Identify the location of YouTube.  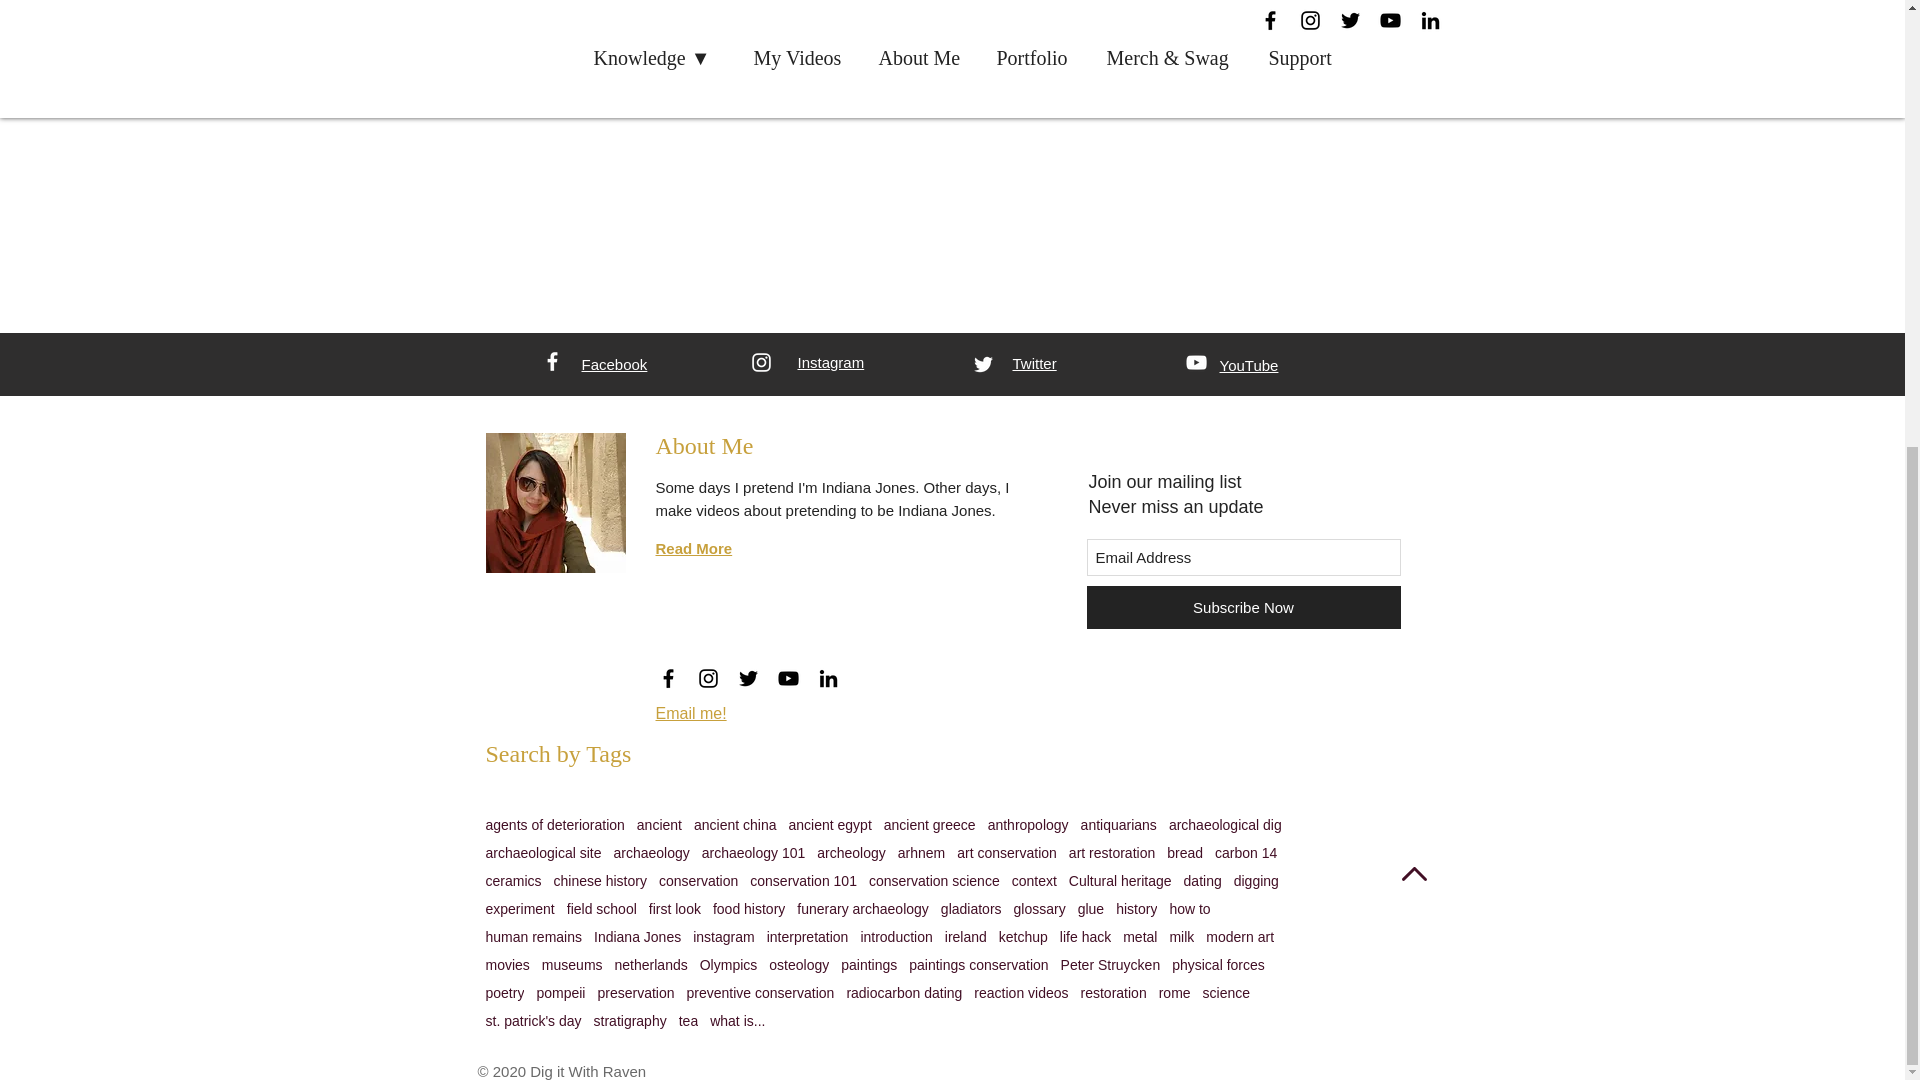
(1248, 365).